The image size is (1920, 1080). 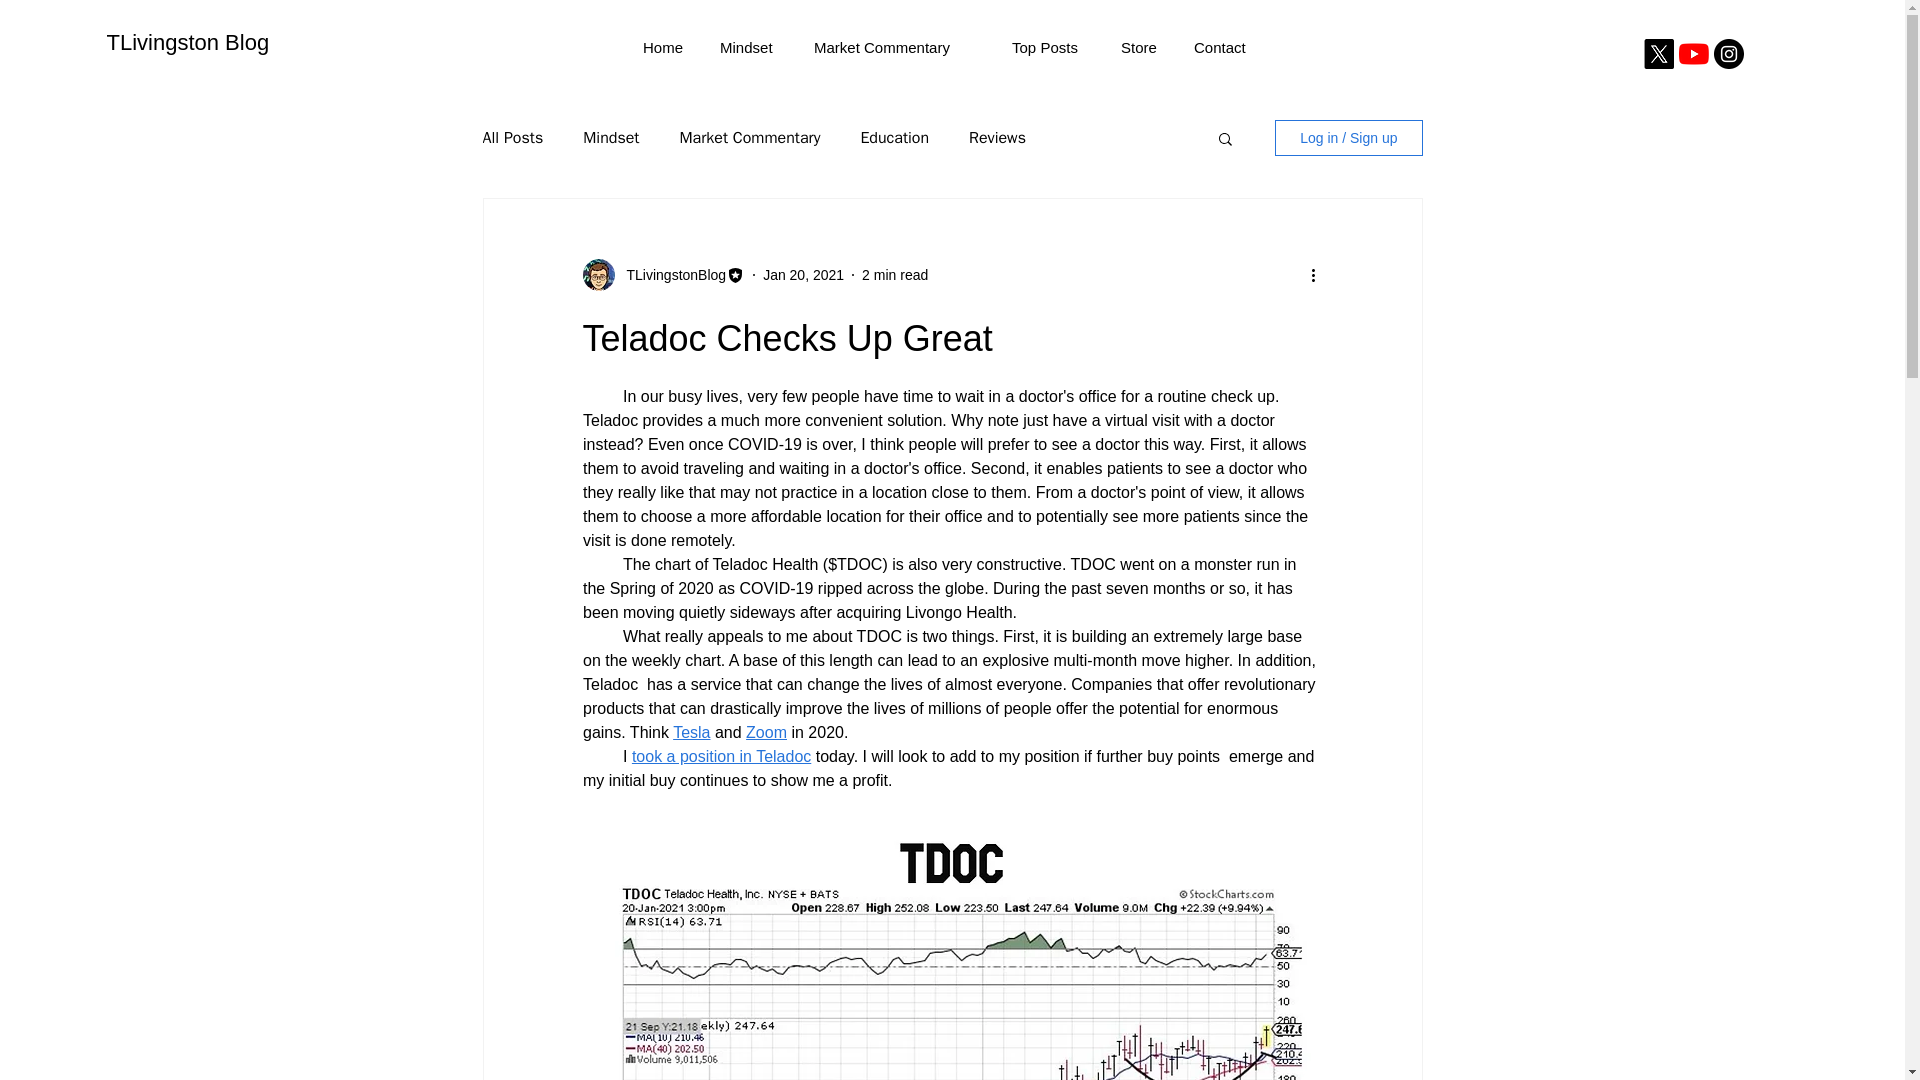 What do you see at coordinates (666, 47) in the screenshot?
I see `Home` at bounding box center [666, 47].